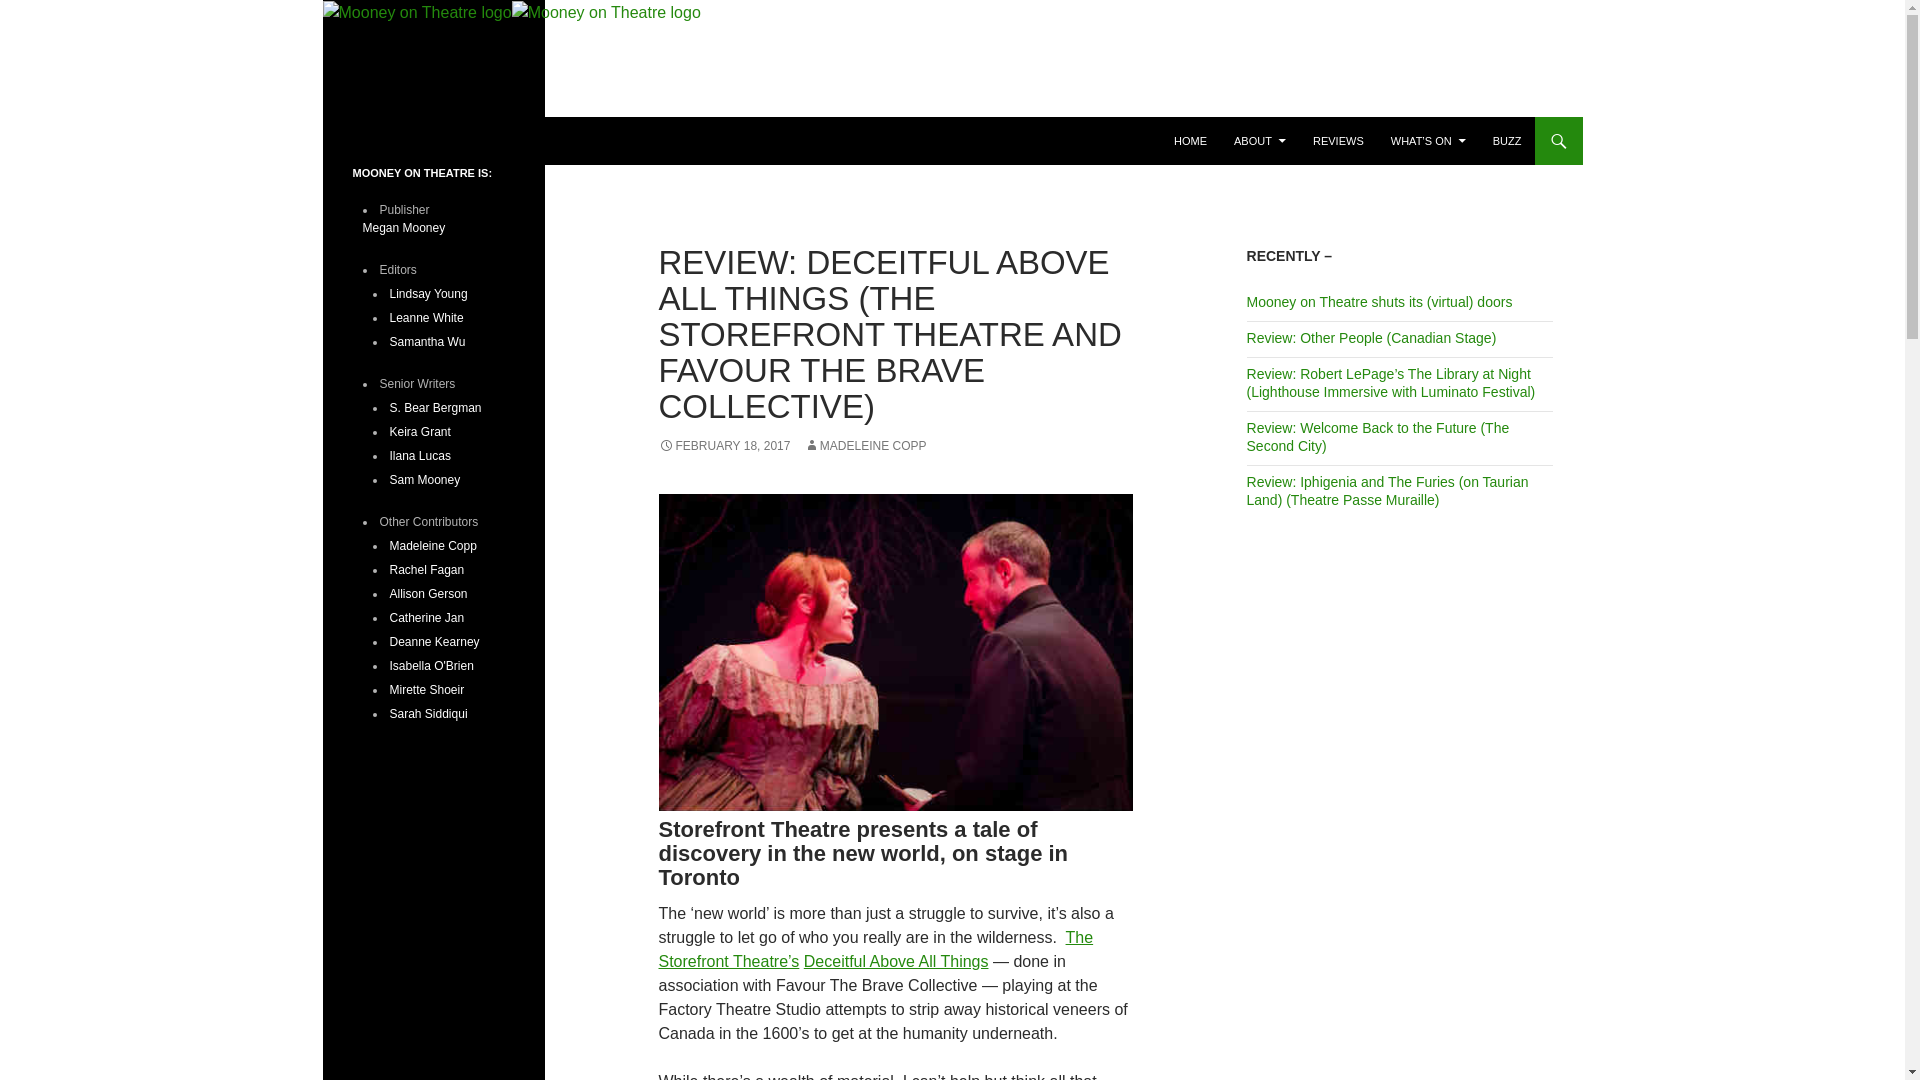  Describe the element at coordinates (420, 432) in the screenshot. I see `Keira Grant` at that location.